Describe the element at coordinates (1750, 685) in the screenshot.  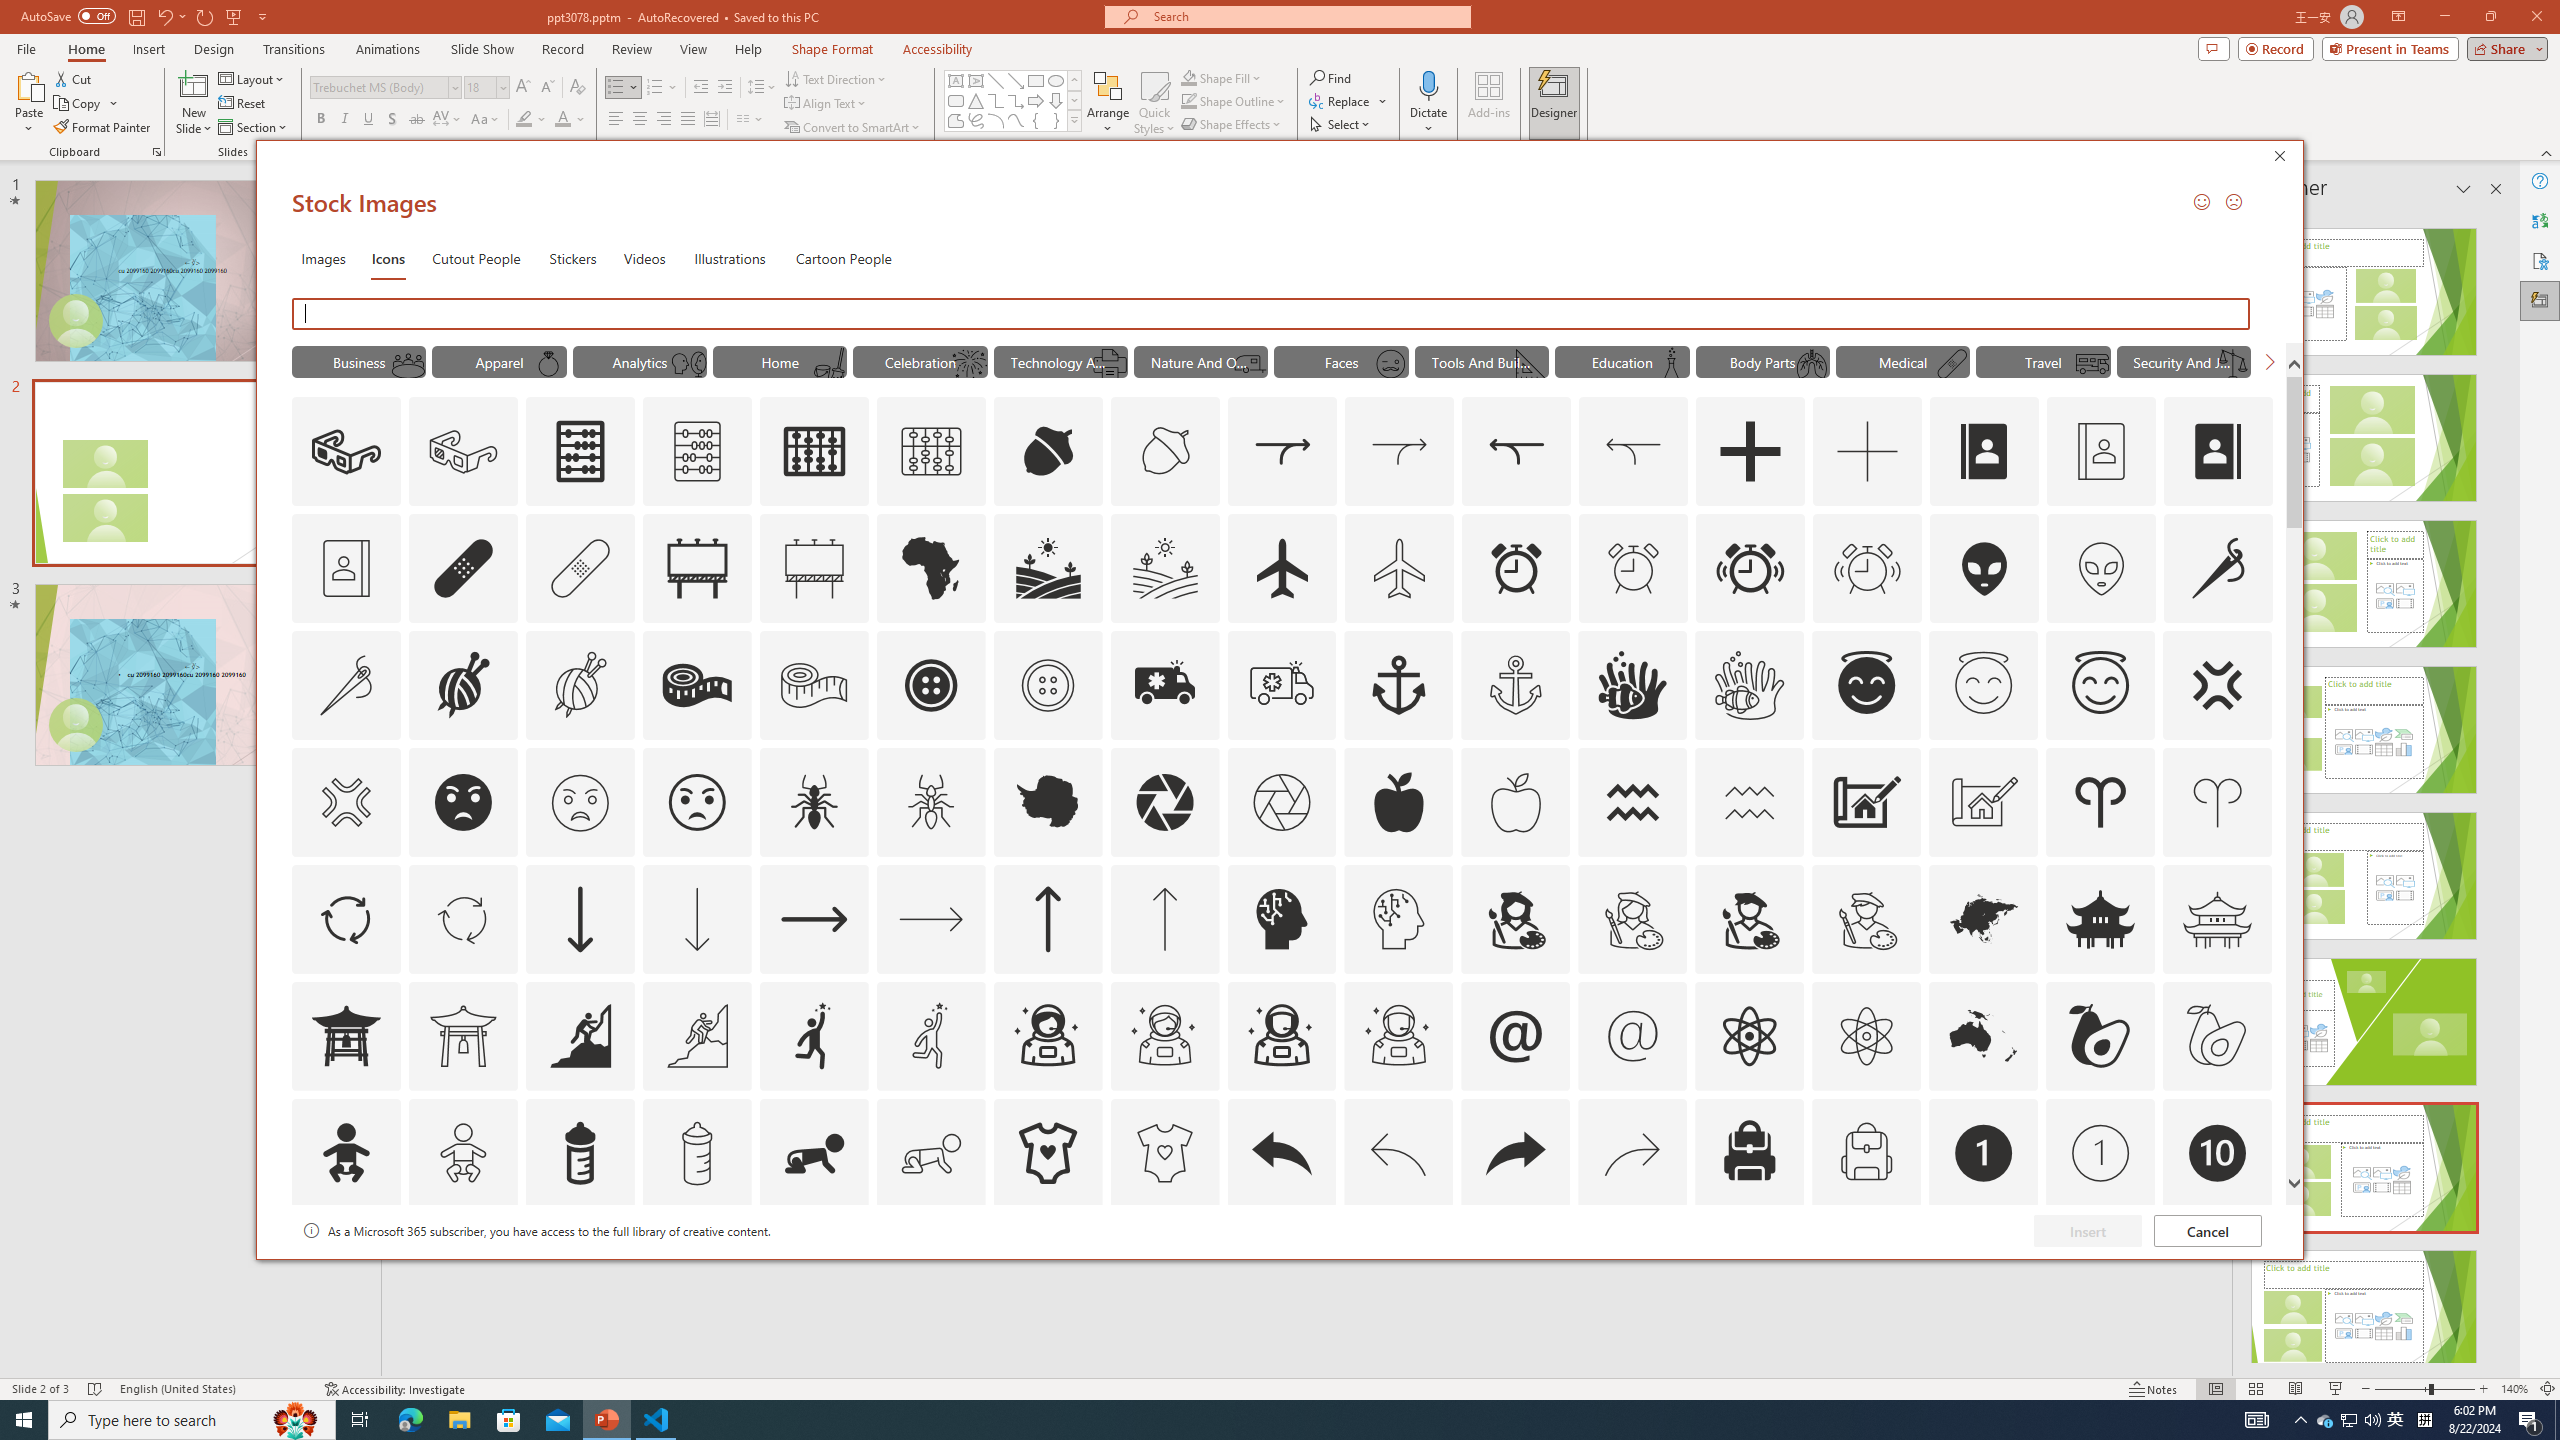
I see `AutomationID: Icons_AnemoneAndClownfish_M` at that location.